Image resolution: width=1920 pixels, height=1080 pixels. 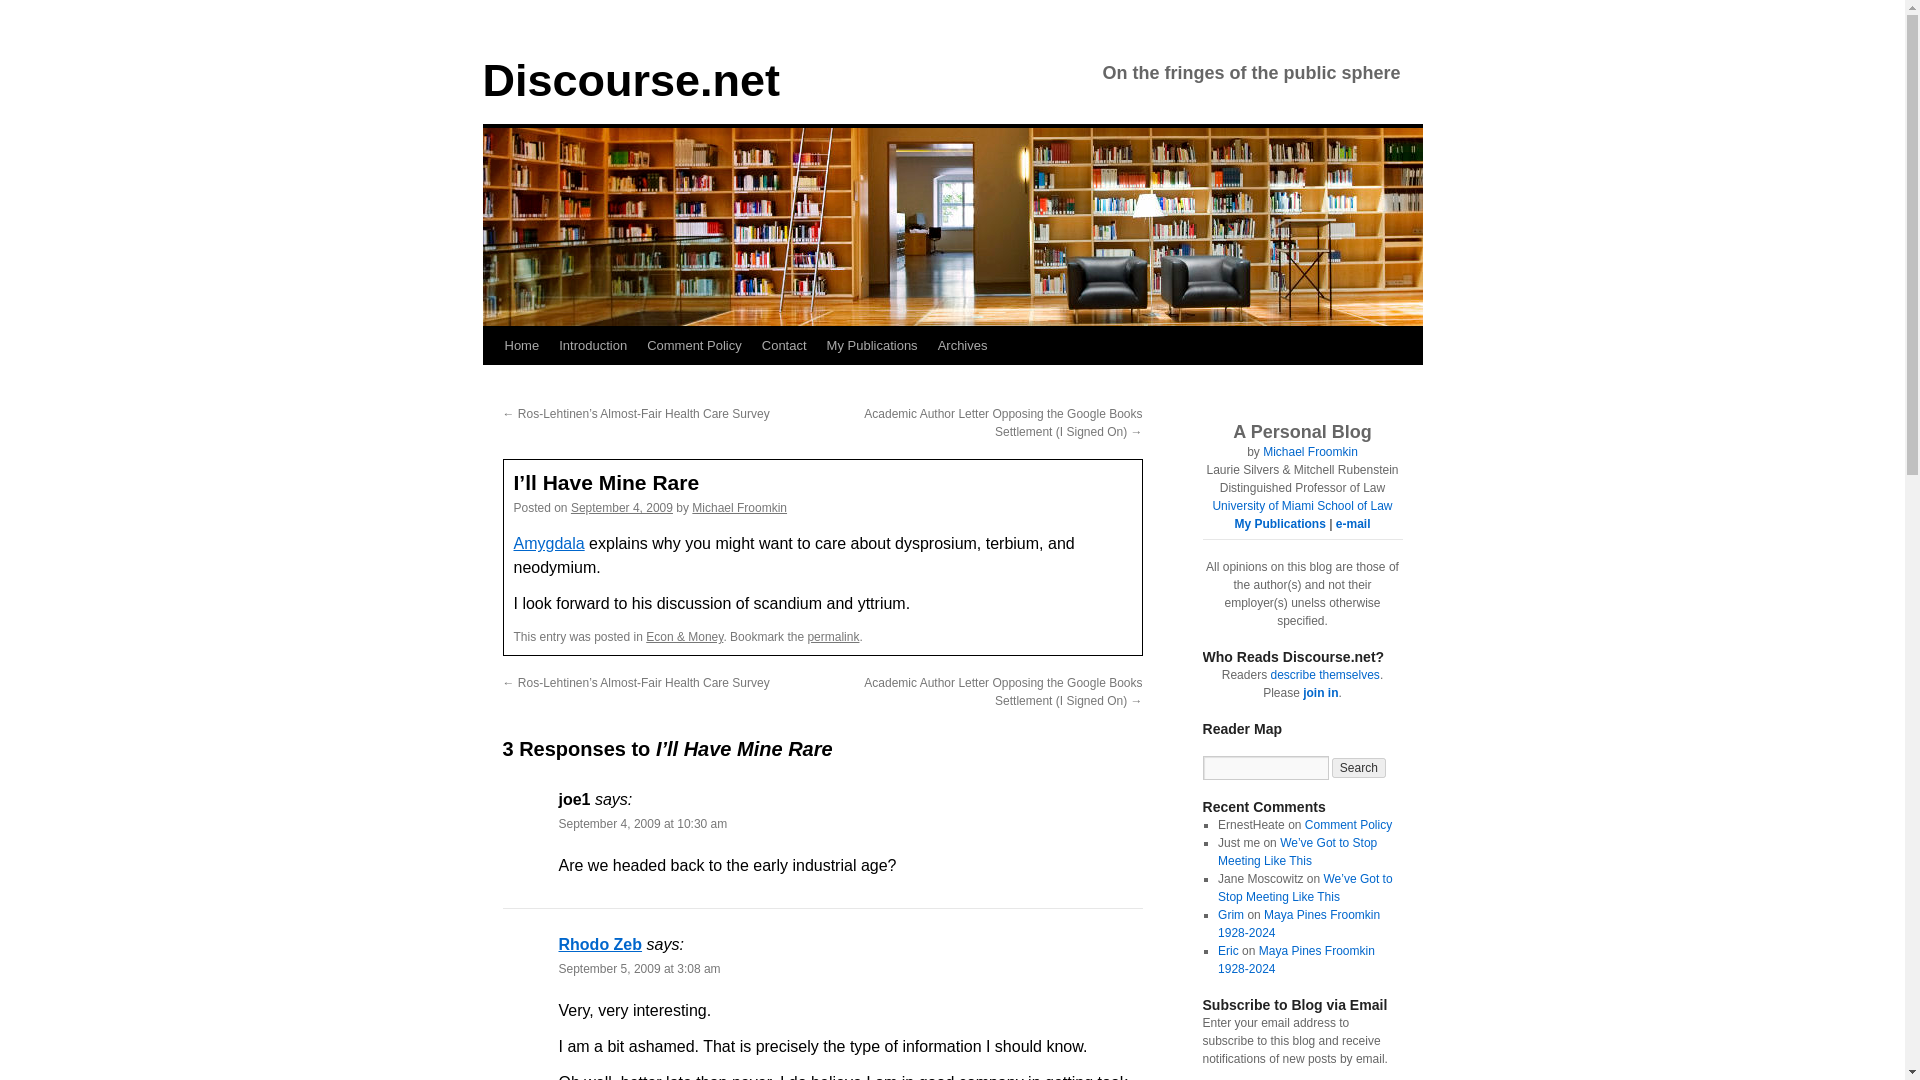 What do you see at coordinates (1359, 768) in the screenshot?
I see `Search` at bounding box center [1359, 768].